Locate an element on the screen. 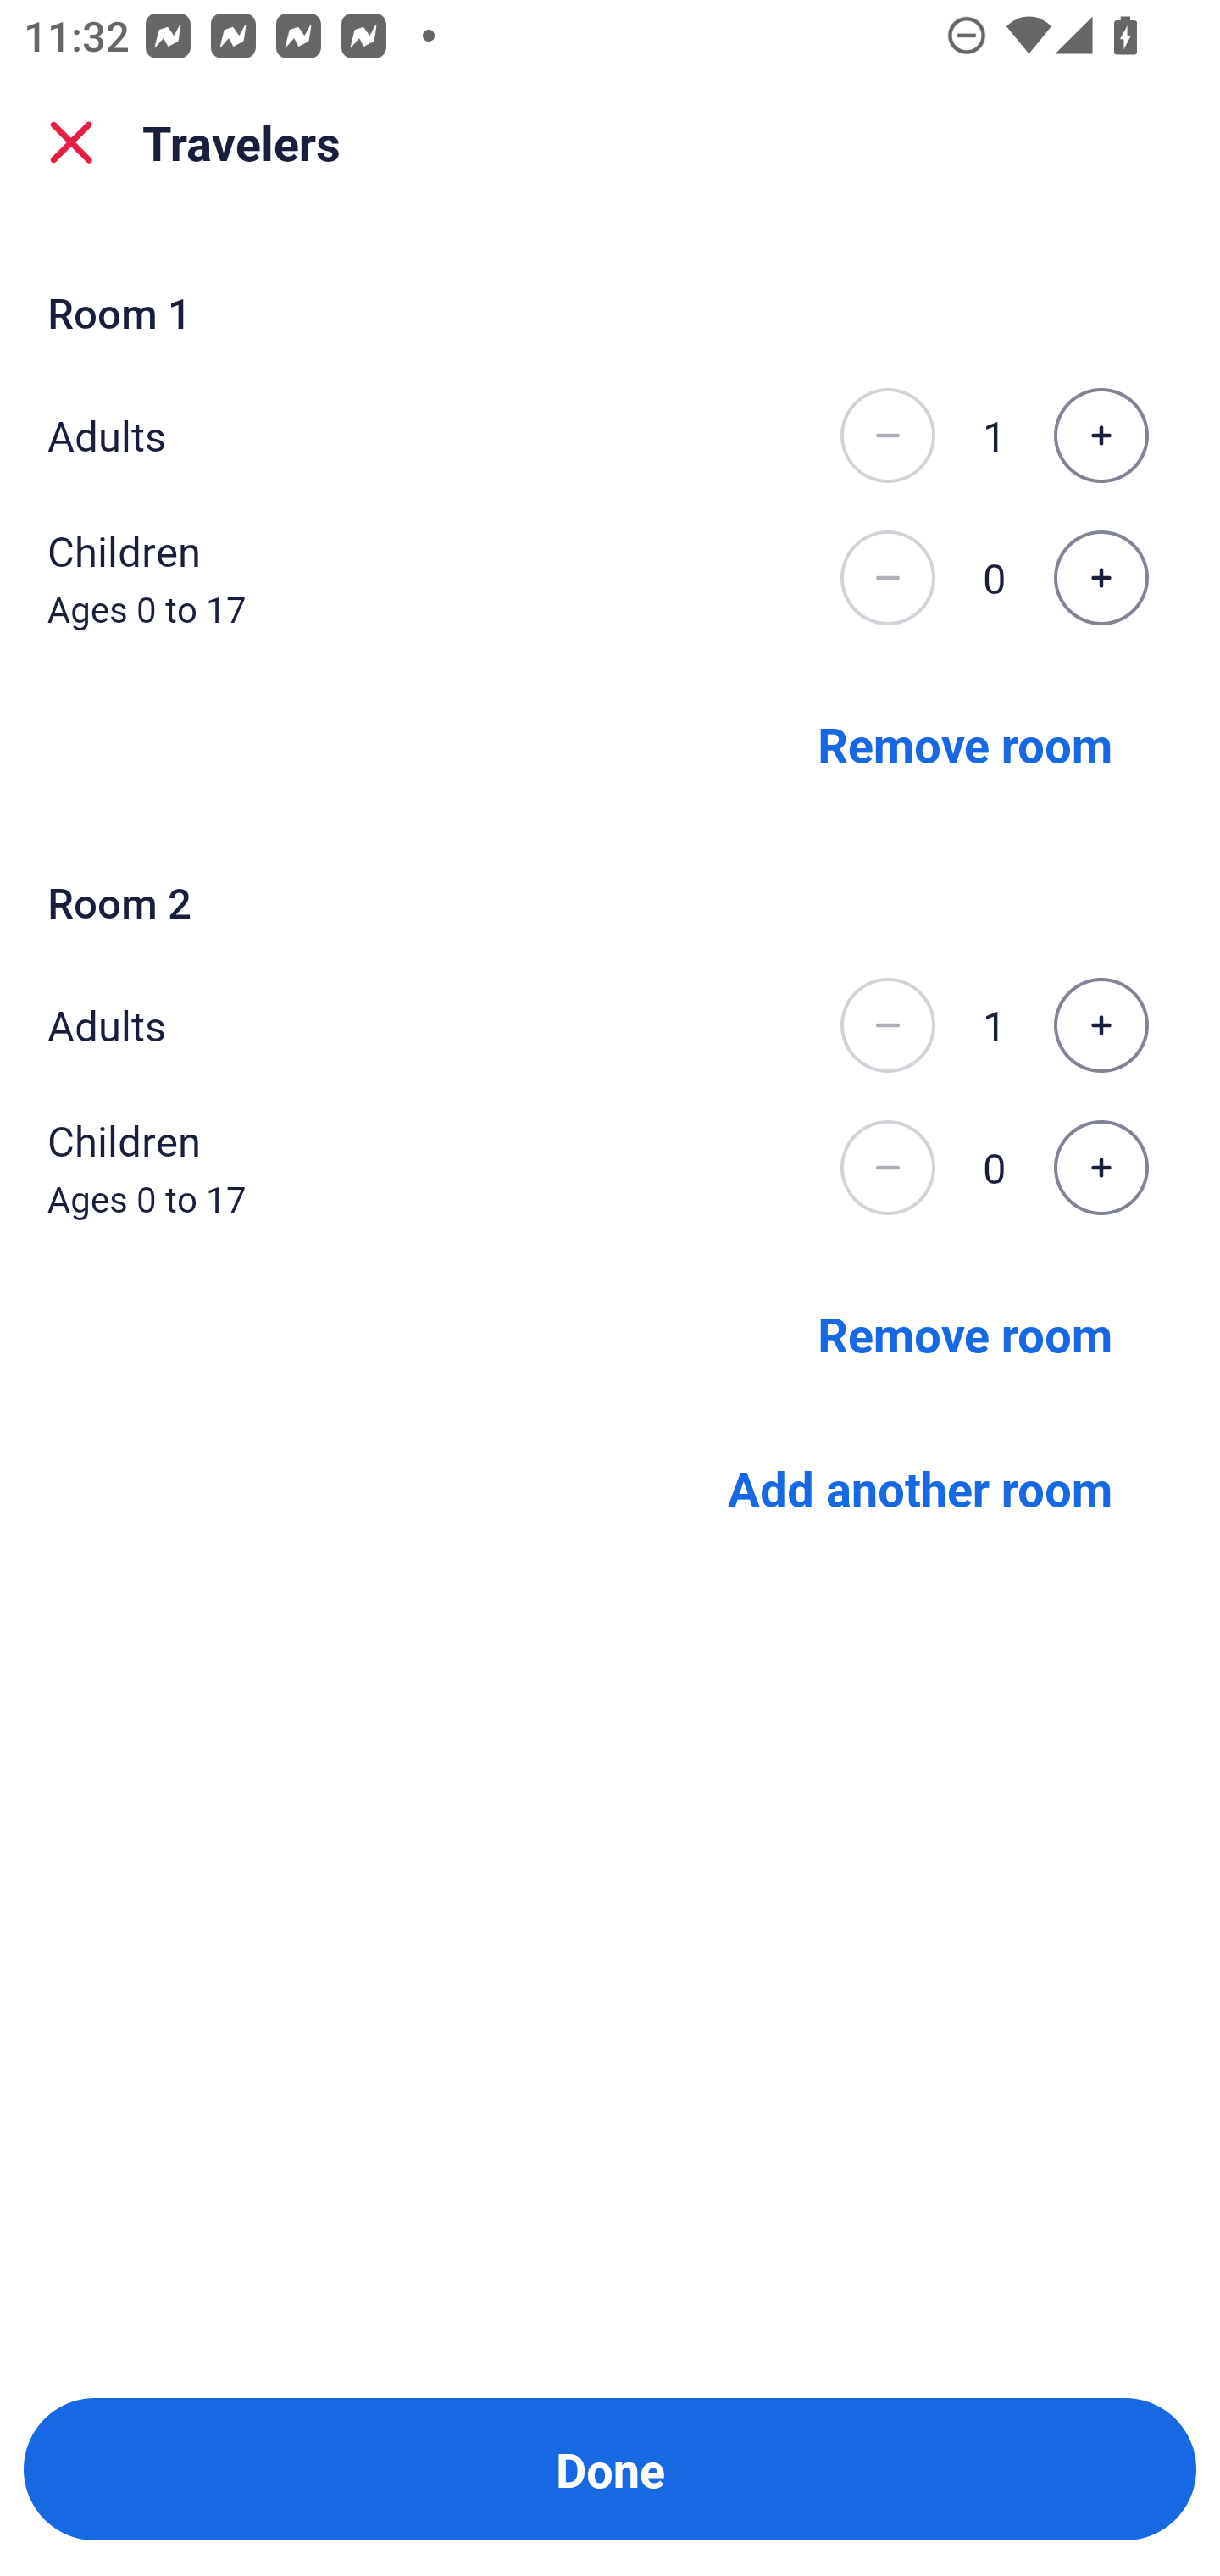  close is located at coordinates (71, 142).